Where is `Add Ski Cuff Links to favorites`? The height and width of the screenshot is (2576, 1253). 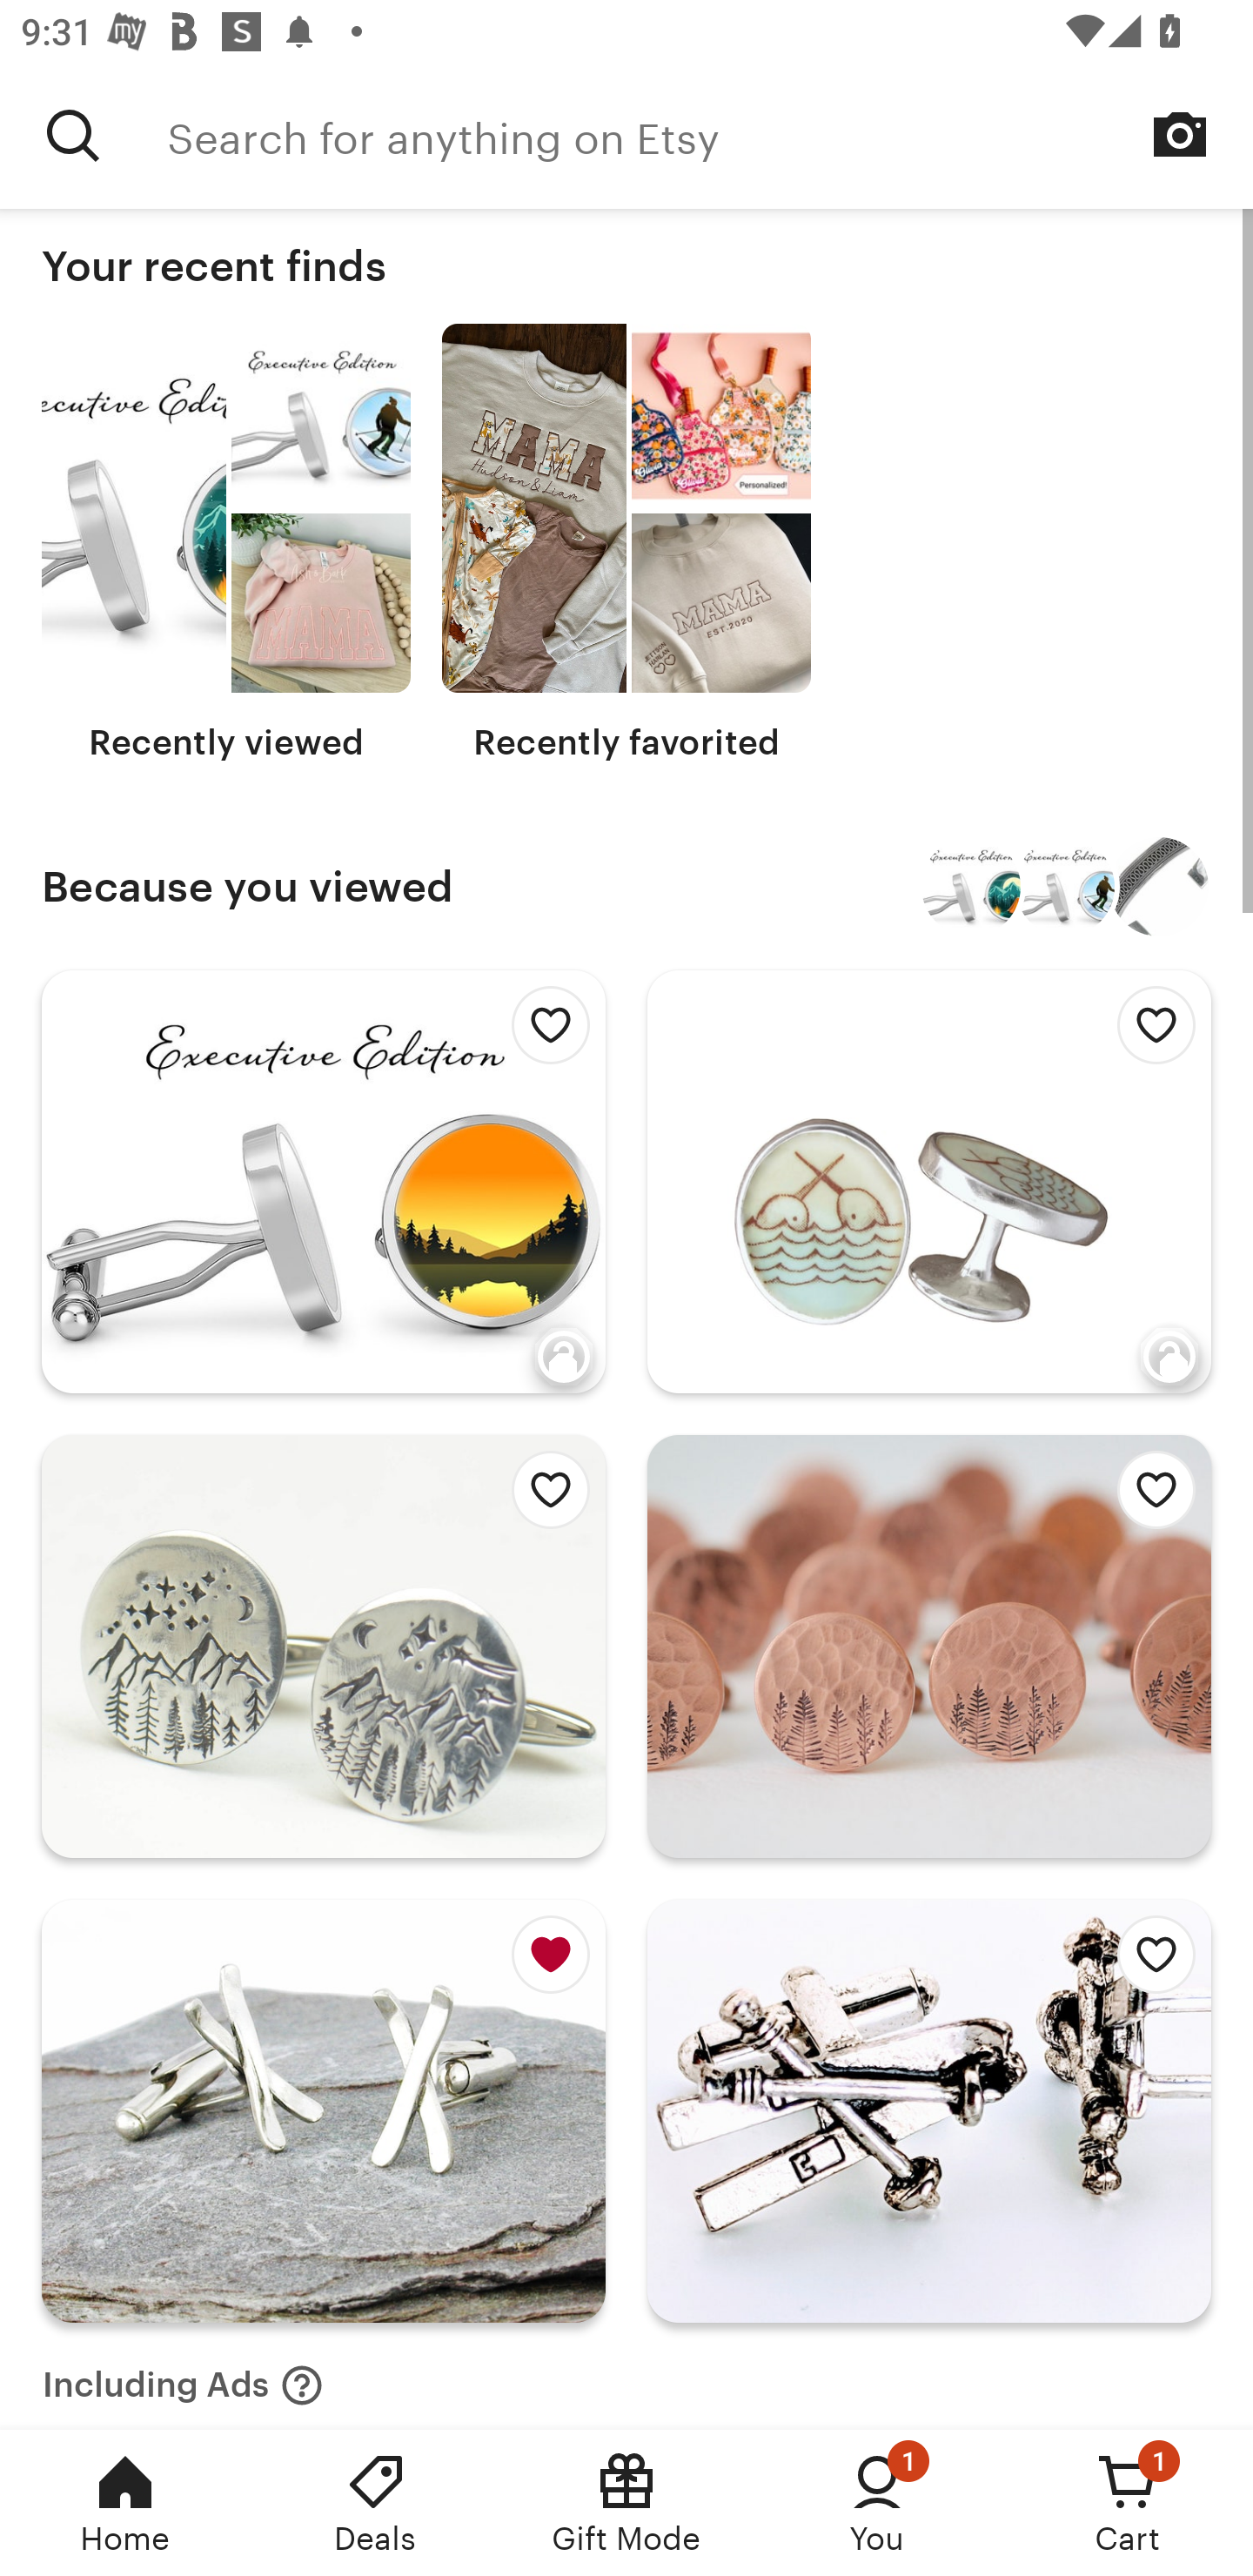 Add Ski Cuff Links to favorites is located at coordinates (1149, 1962).